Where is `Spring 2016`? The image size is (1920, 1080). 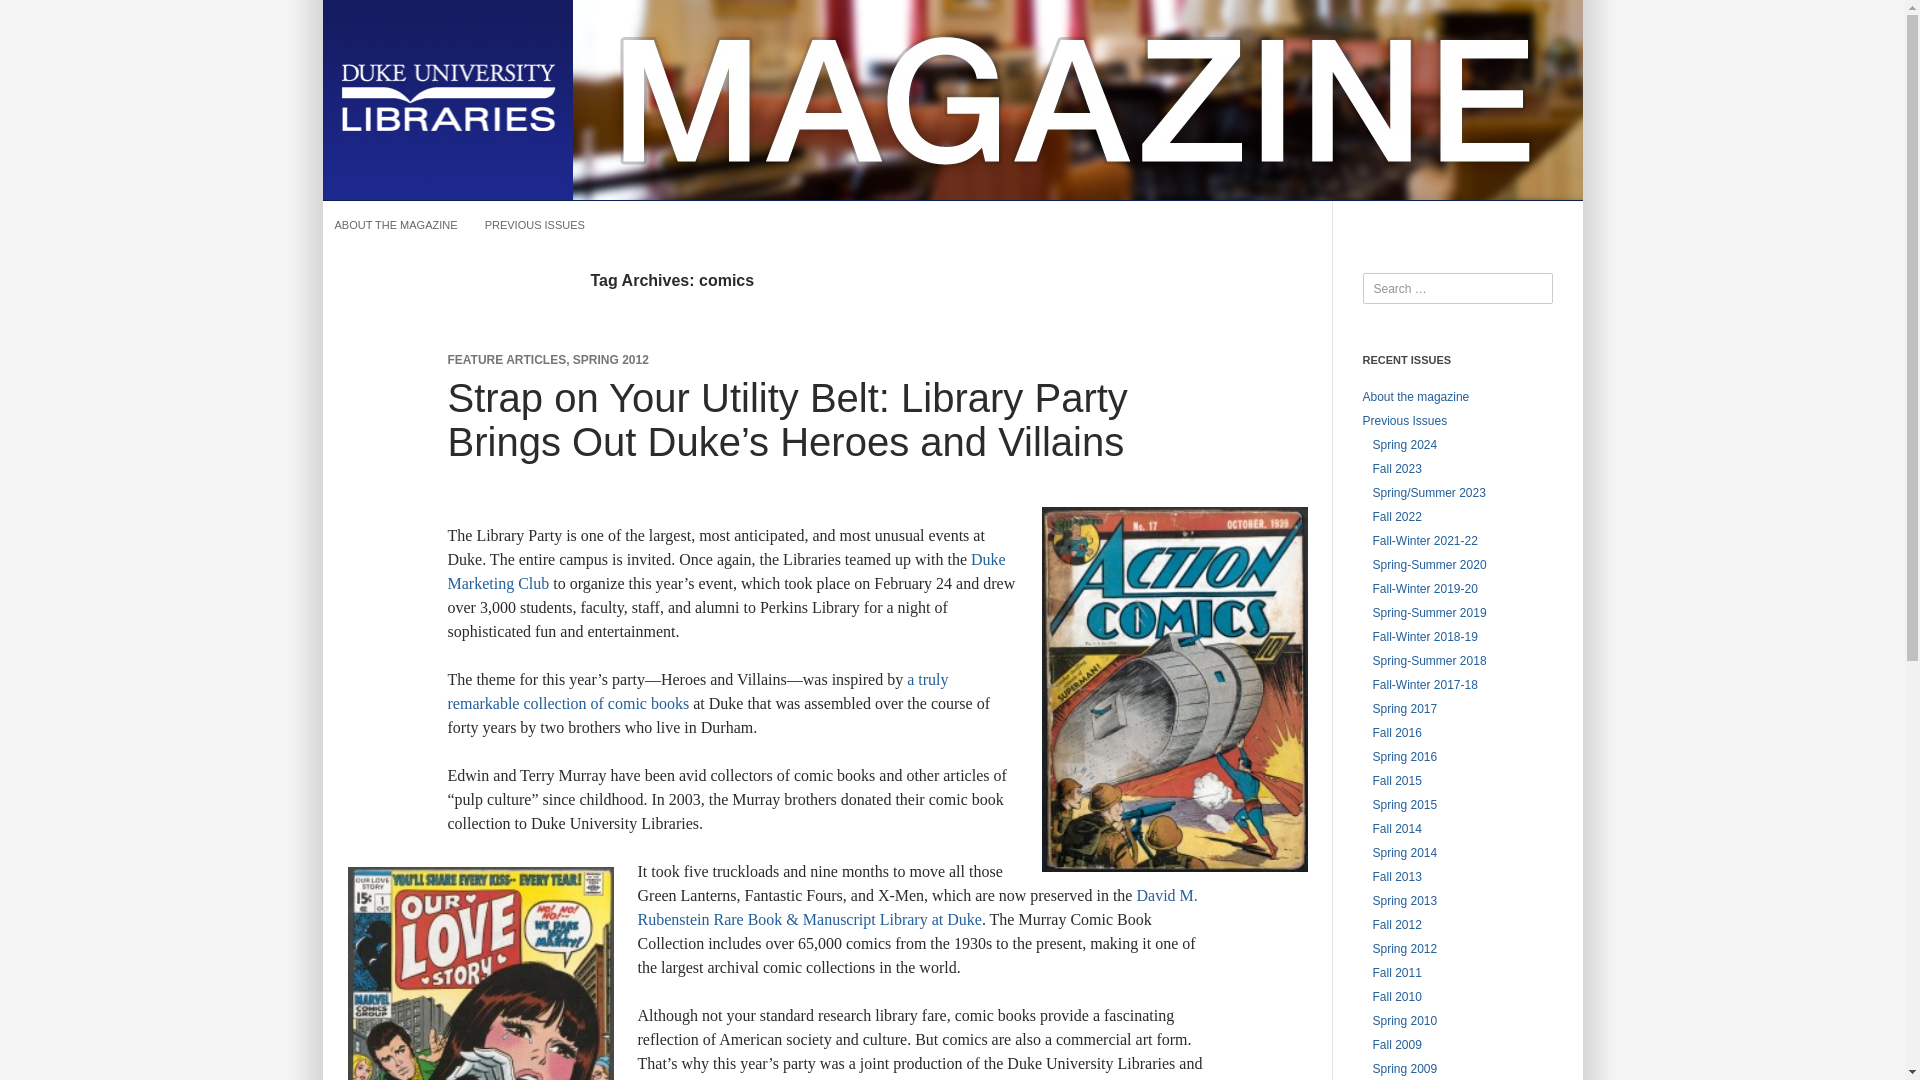 Spring 2016 is located at coordinates (1404, 756).